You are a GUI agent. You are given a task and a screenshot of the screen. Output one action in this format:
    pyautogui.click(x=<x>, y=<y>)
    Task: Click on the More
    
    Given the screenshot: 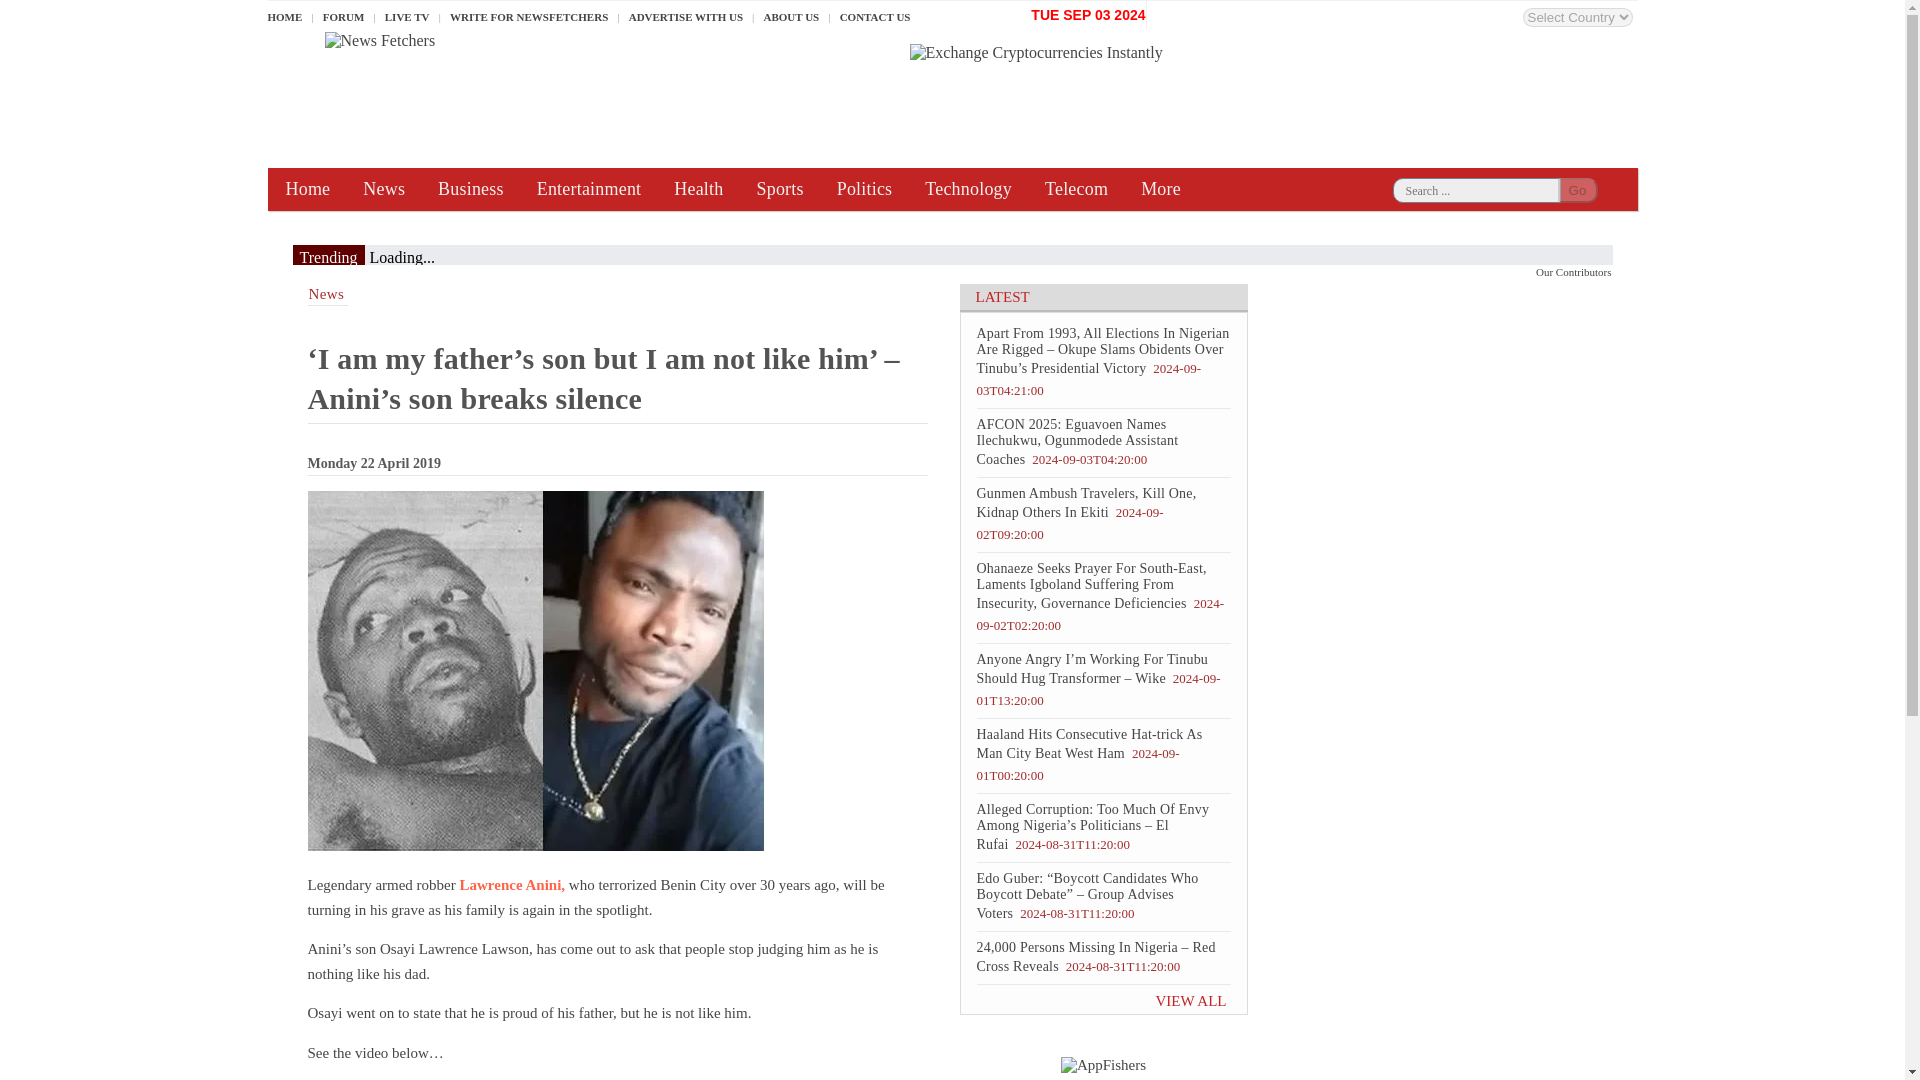 What is the action you would take?
    pyautogui.click(x=1160, y=188)
    